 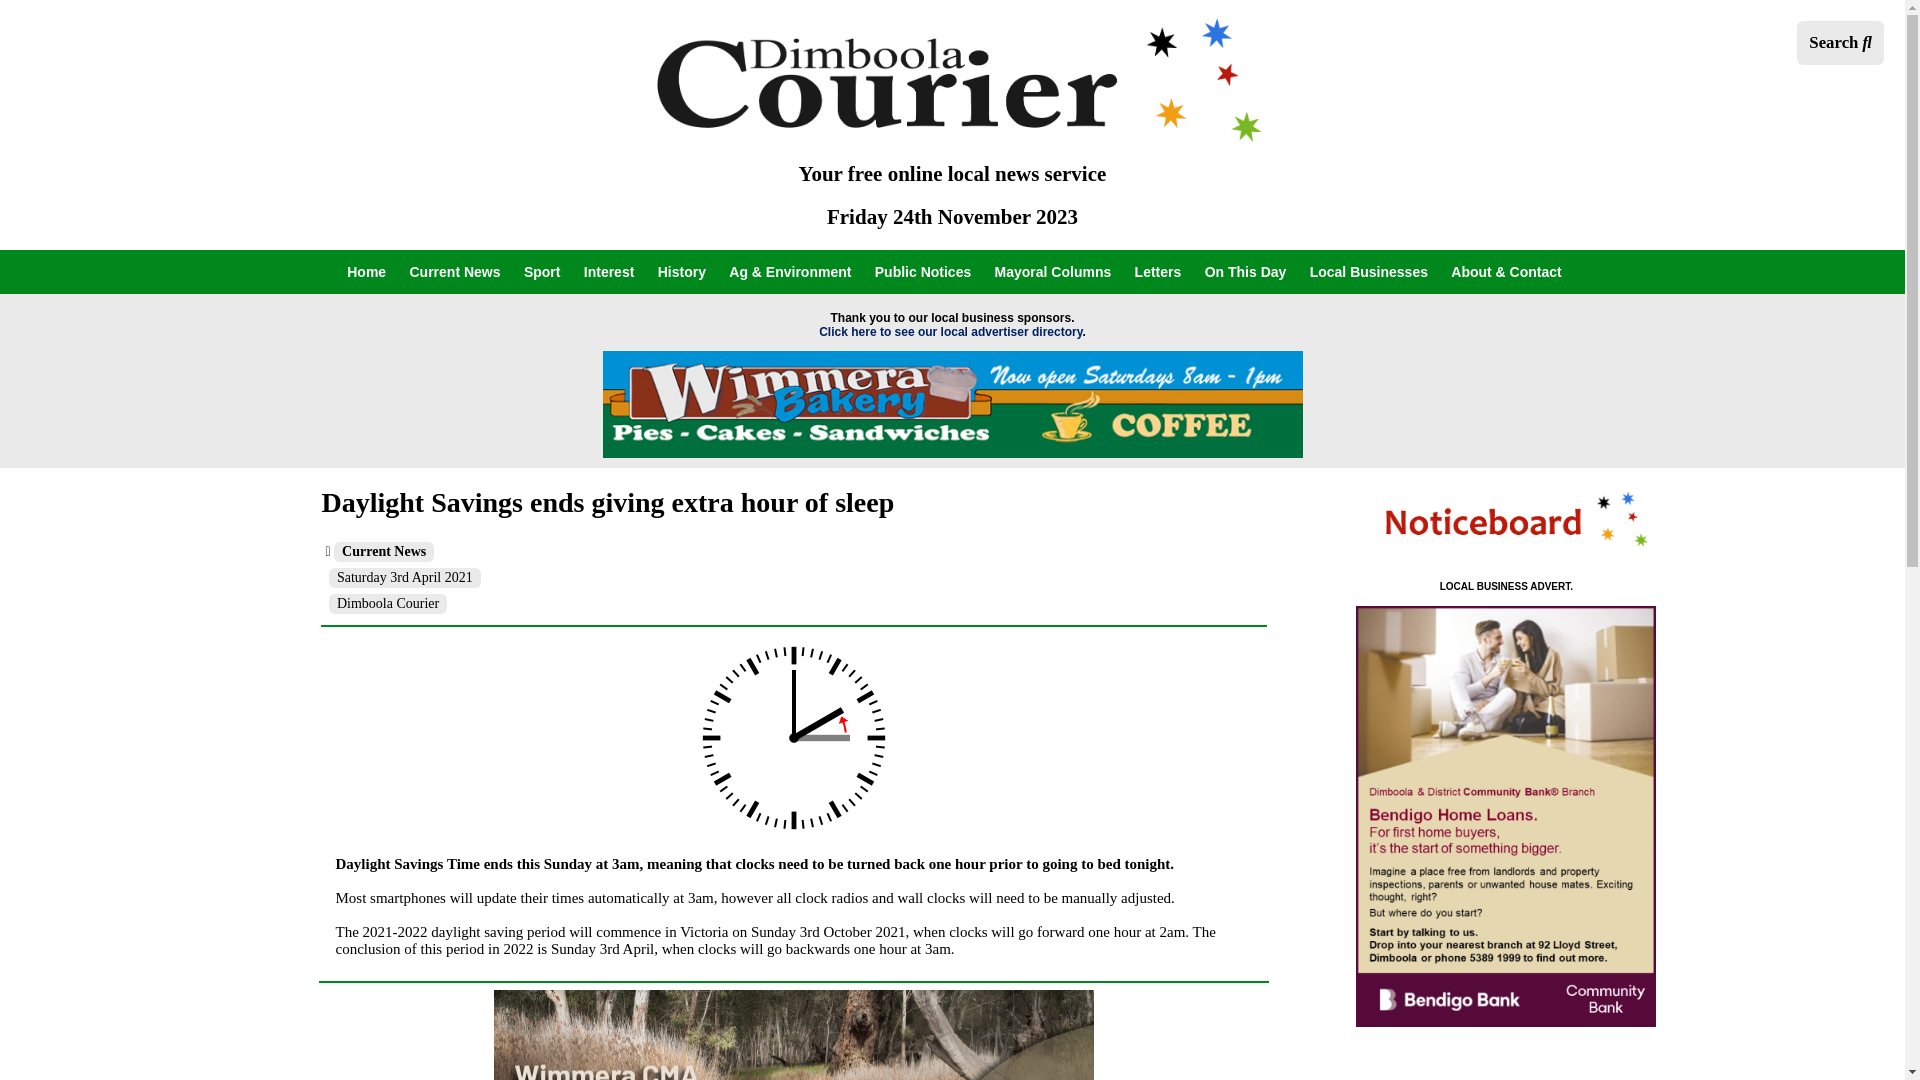 I want to click on Sport, so click(x=542, y=272).